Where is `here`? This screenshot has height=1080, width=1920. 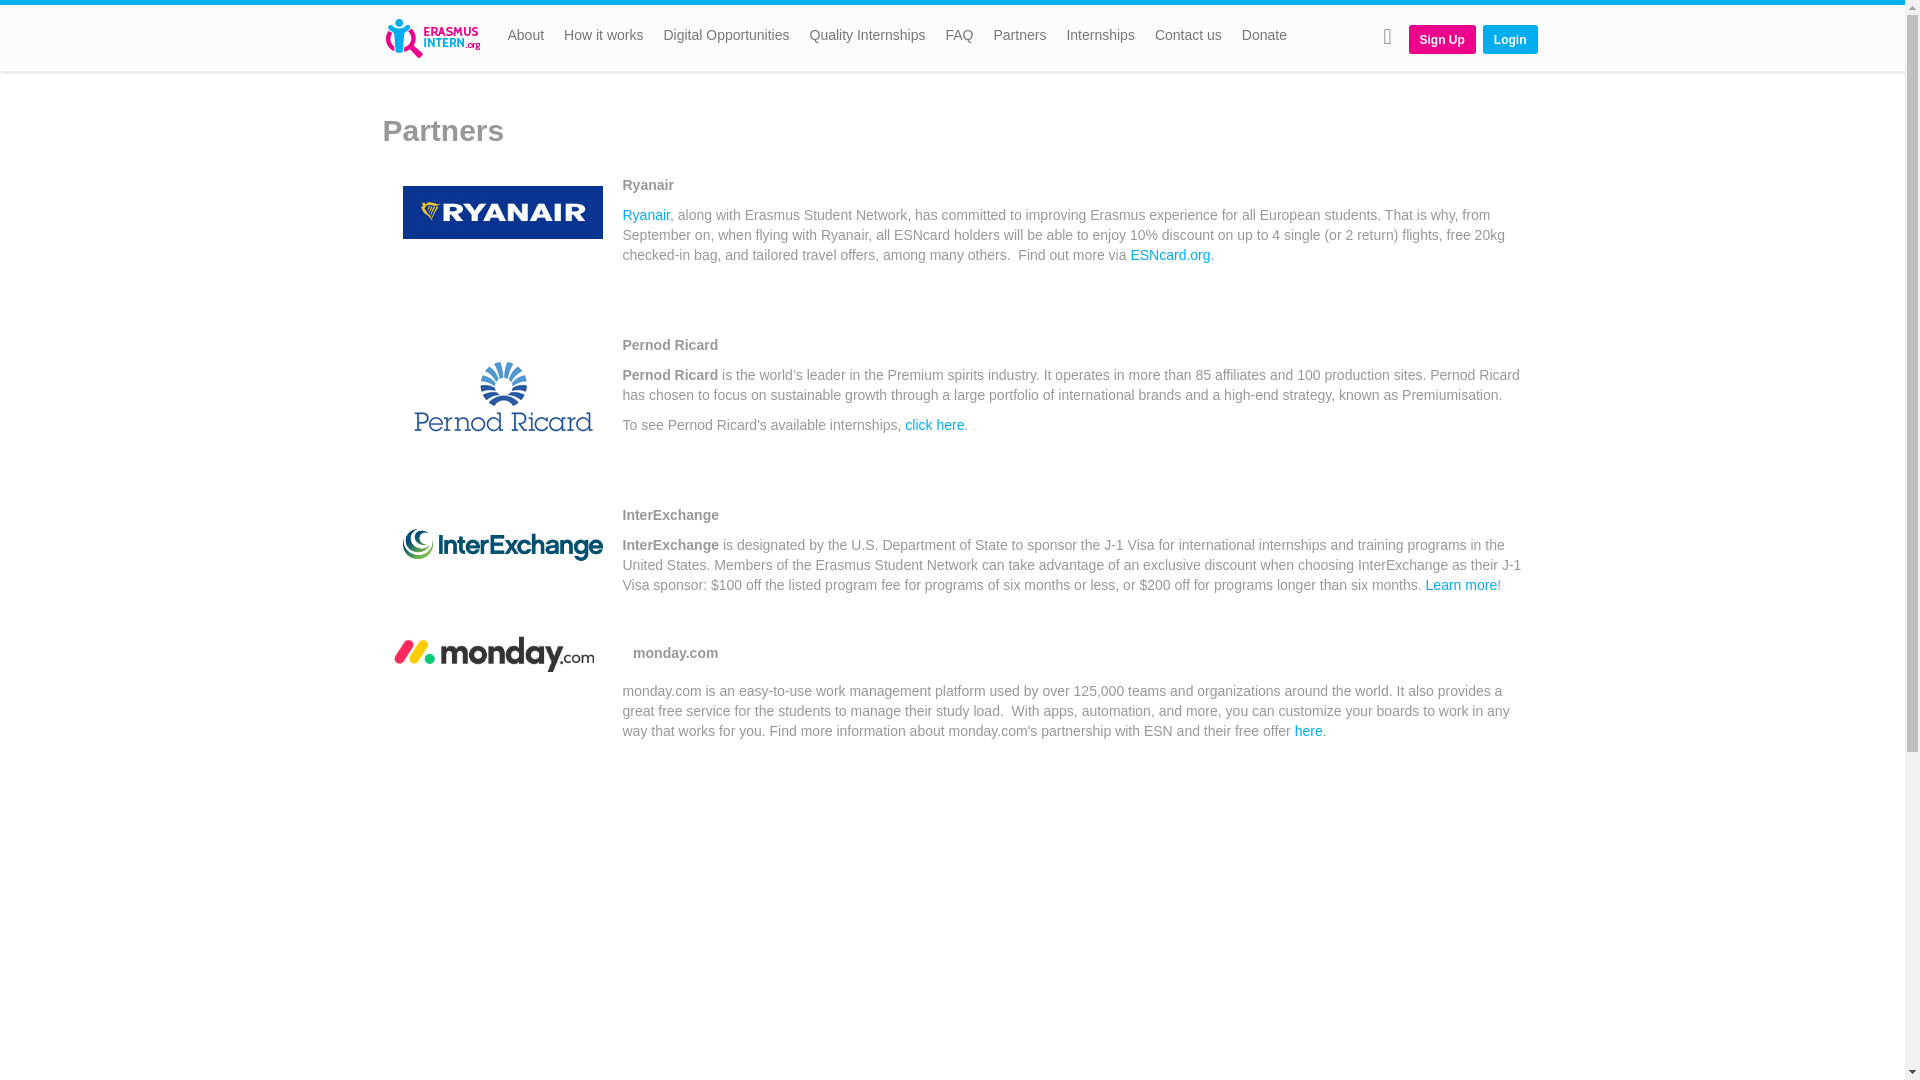
here is located at coordinates (1308, 730).